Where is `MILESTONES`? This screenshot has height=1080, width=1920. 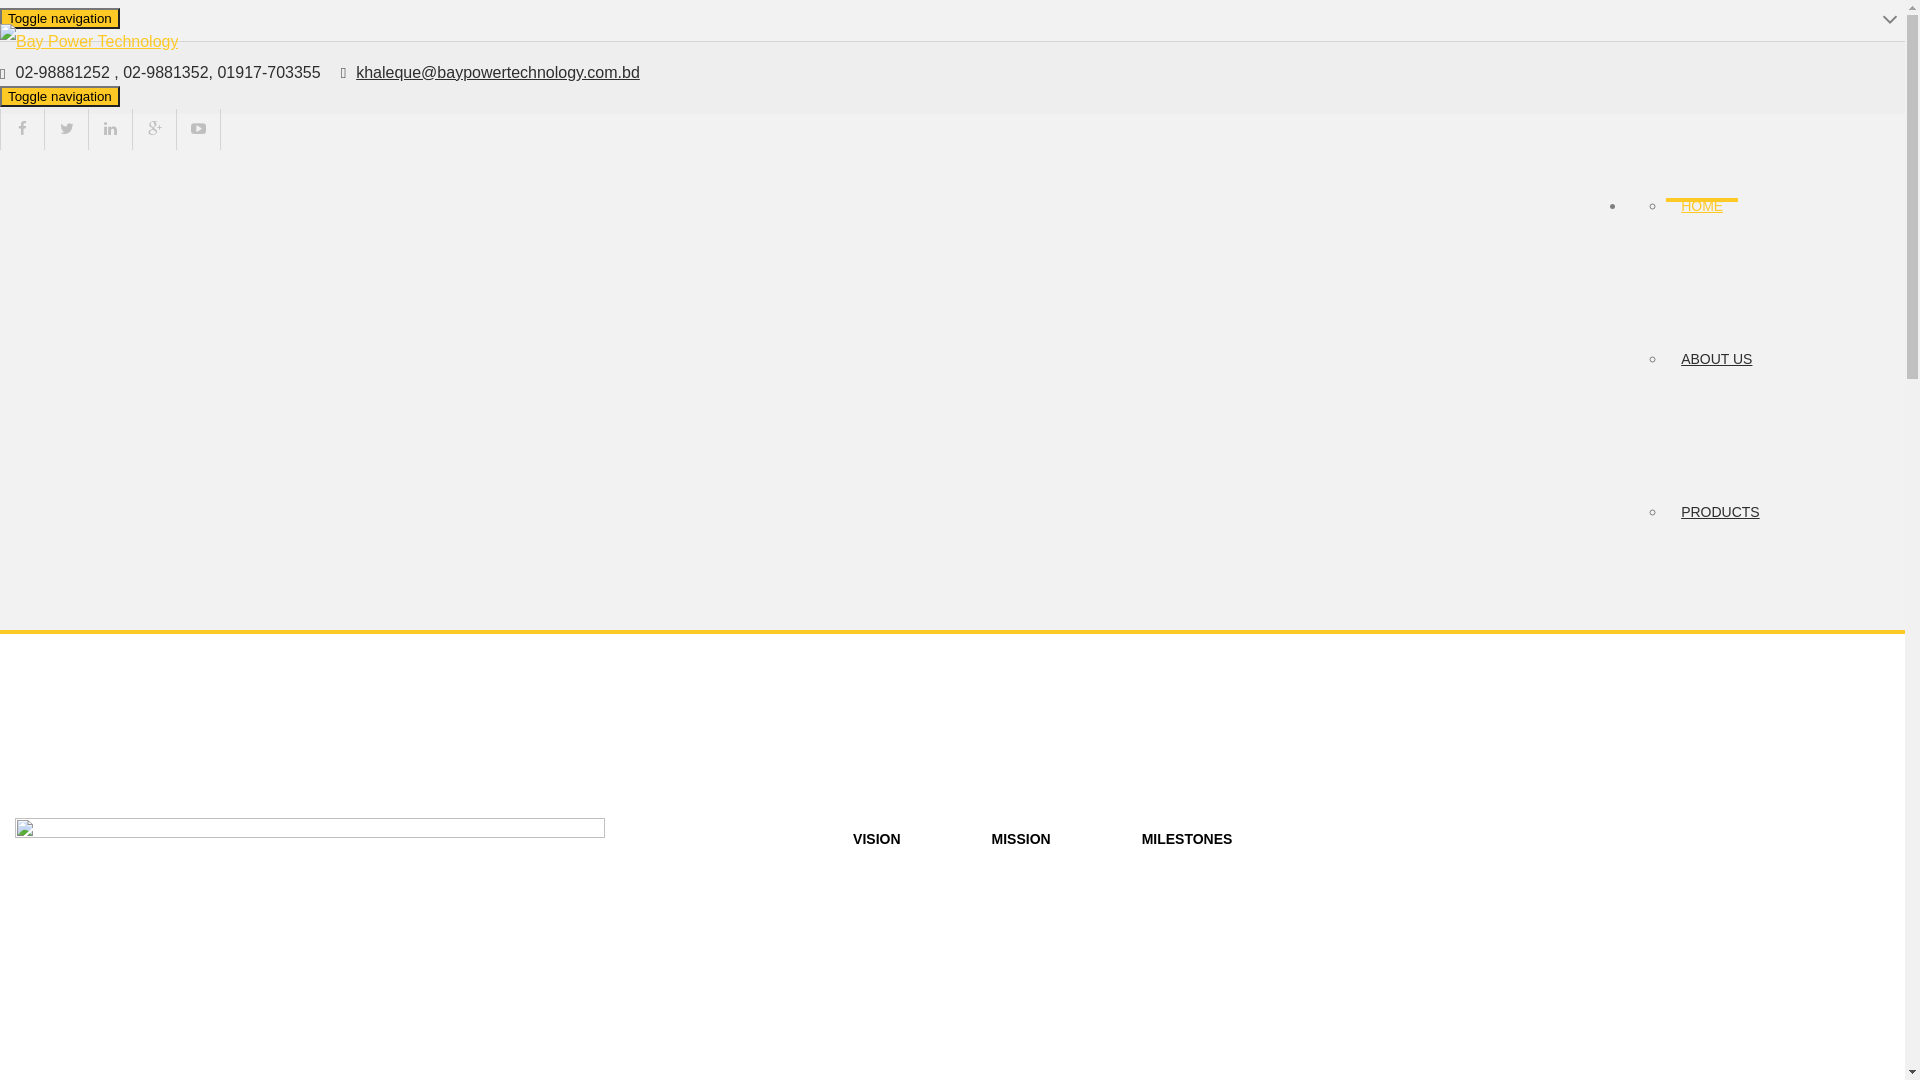 MILESTONES is located at coordinates (1188, 839).